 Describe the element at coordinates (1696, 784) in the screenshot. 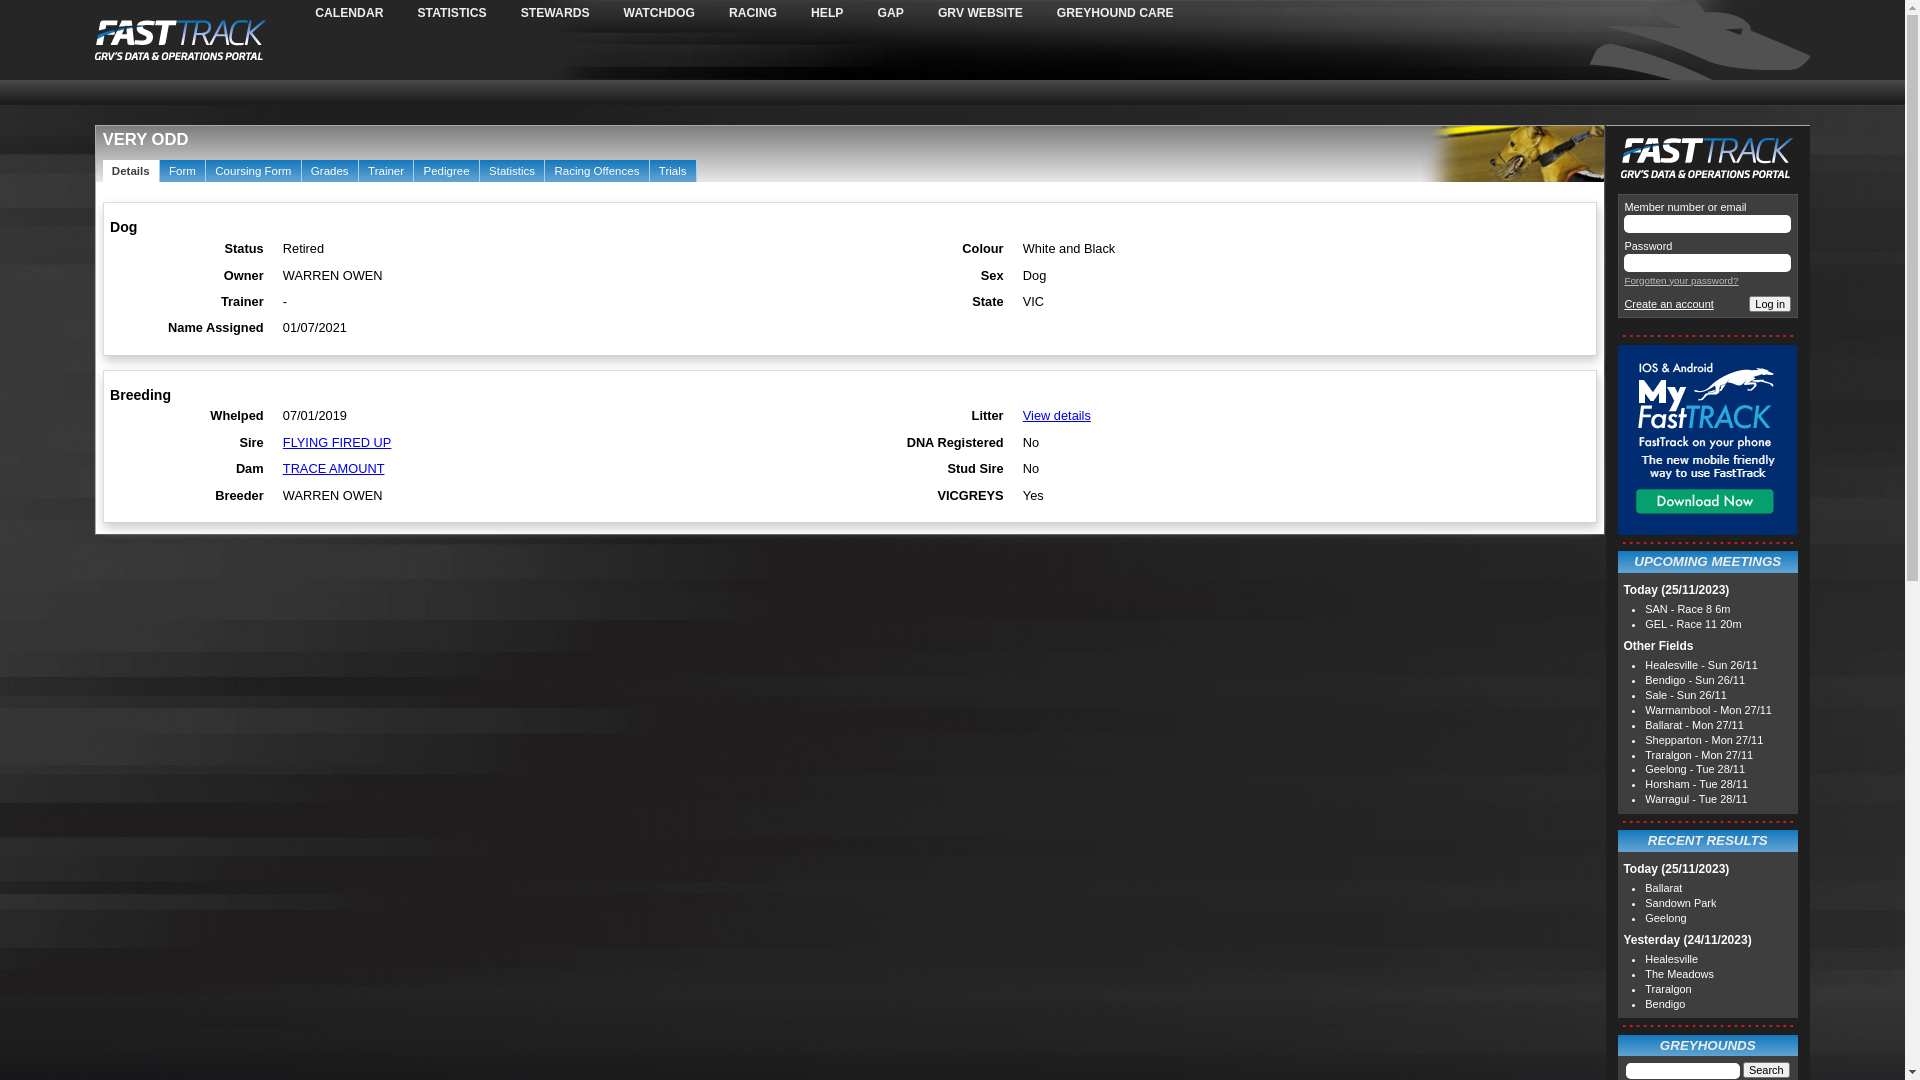

I see `Horsham - Tue 28/11` at that location.